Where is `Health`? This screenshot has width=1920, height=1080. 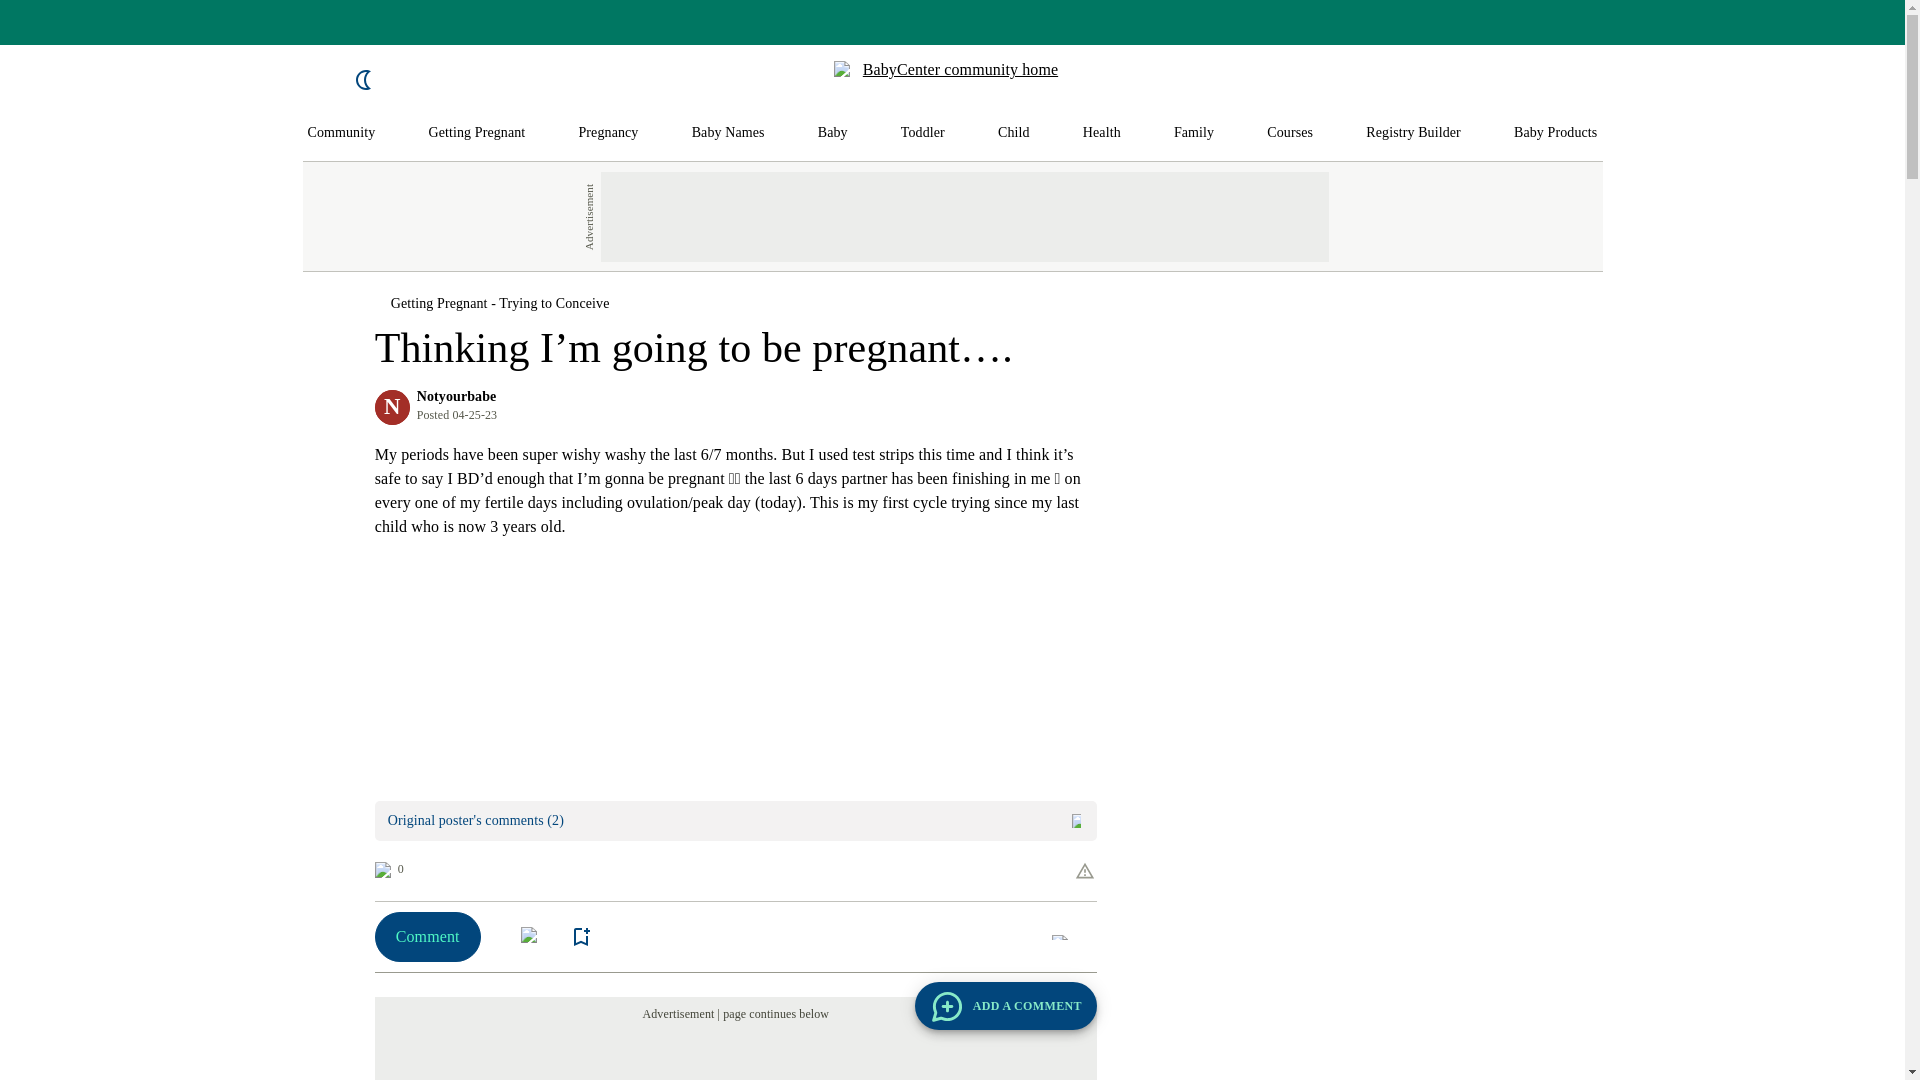
Health is located at coordinates (1102, 133).